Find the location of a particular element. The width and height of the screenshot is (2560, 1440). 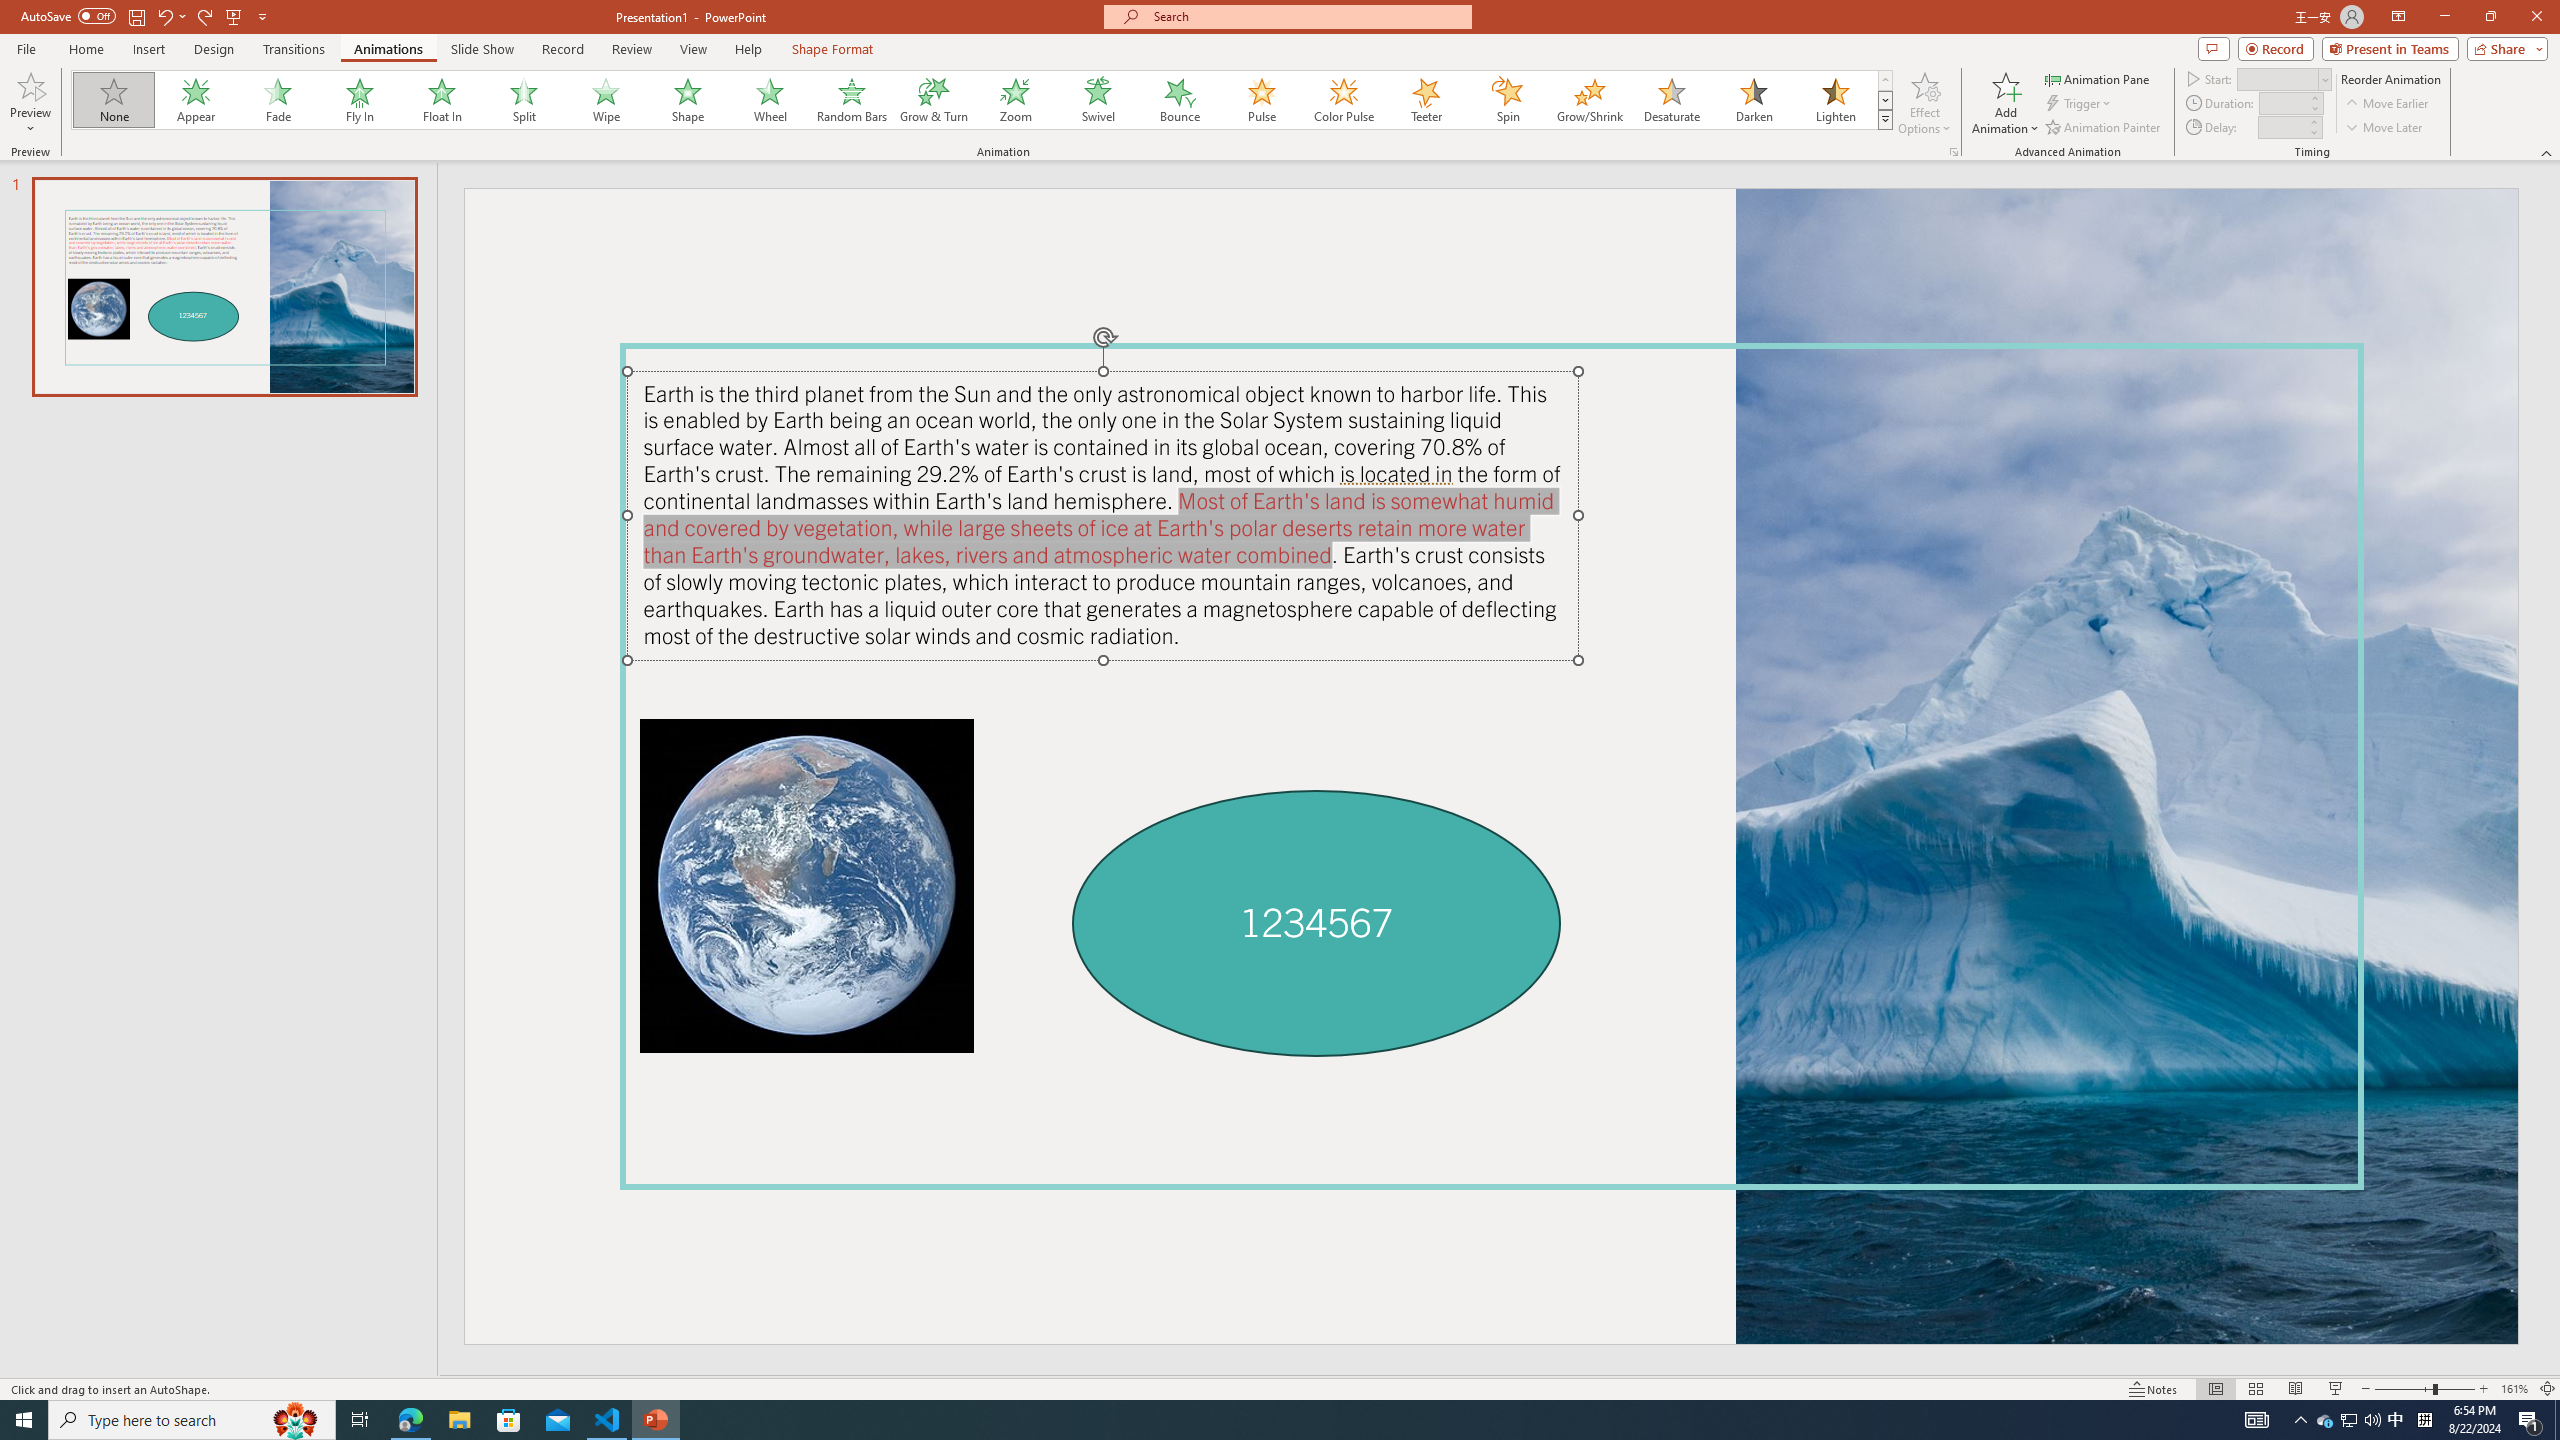

Shape is located at coordinates (688, 100).